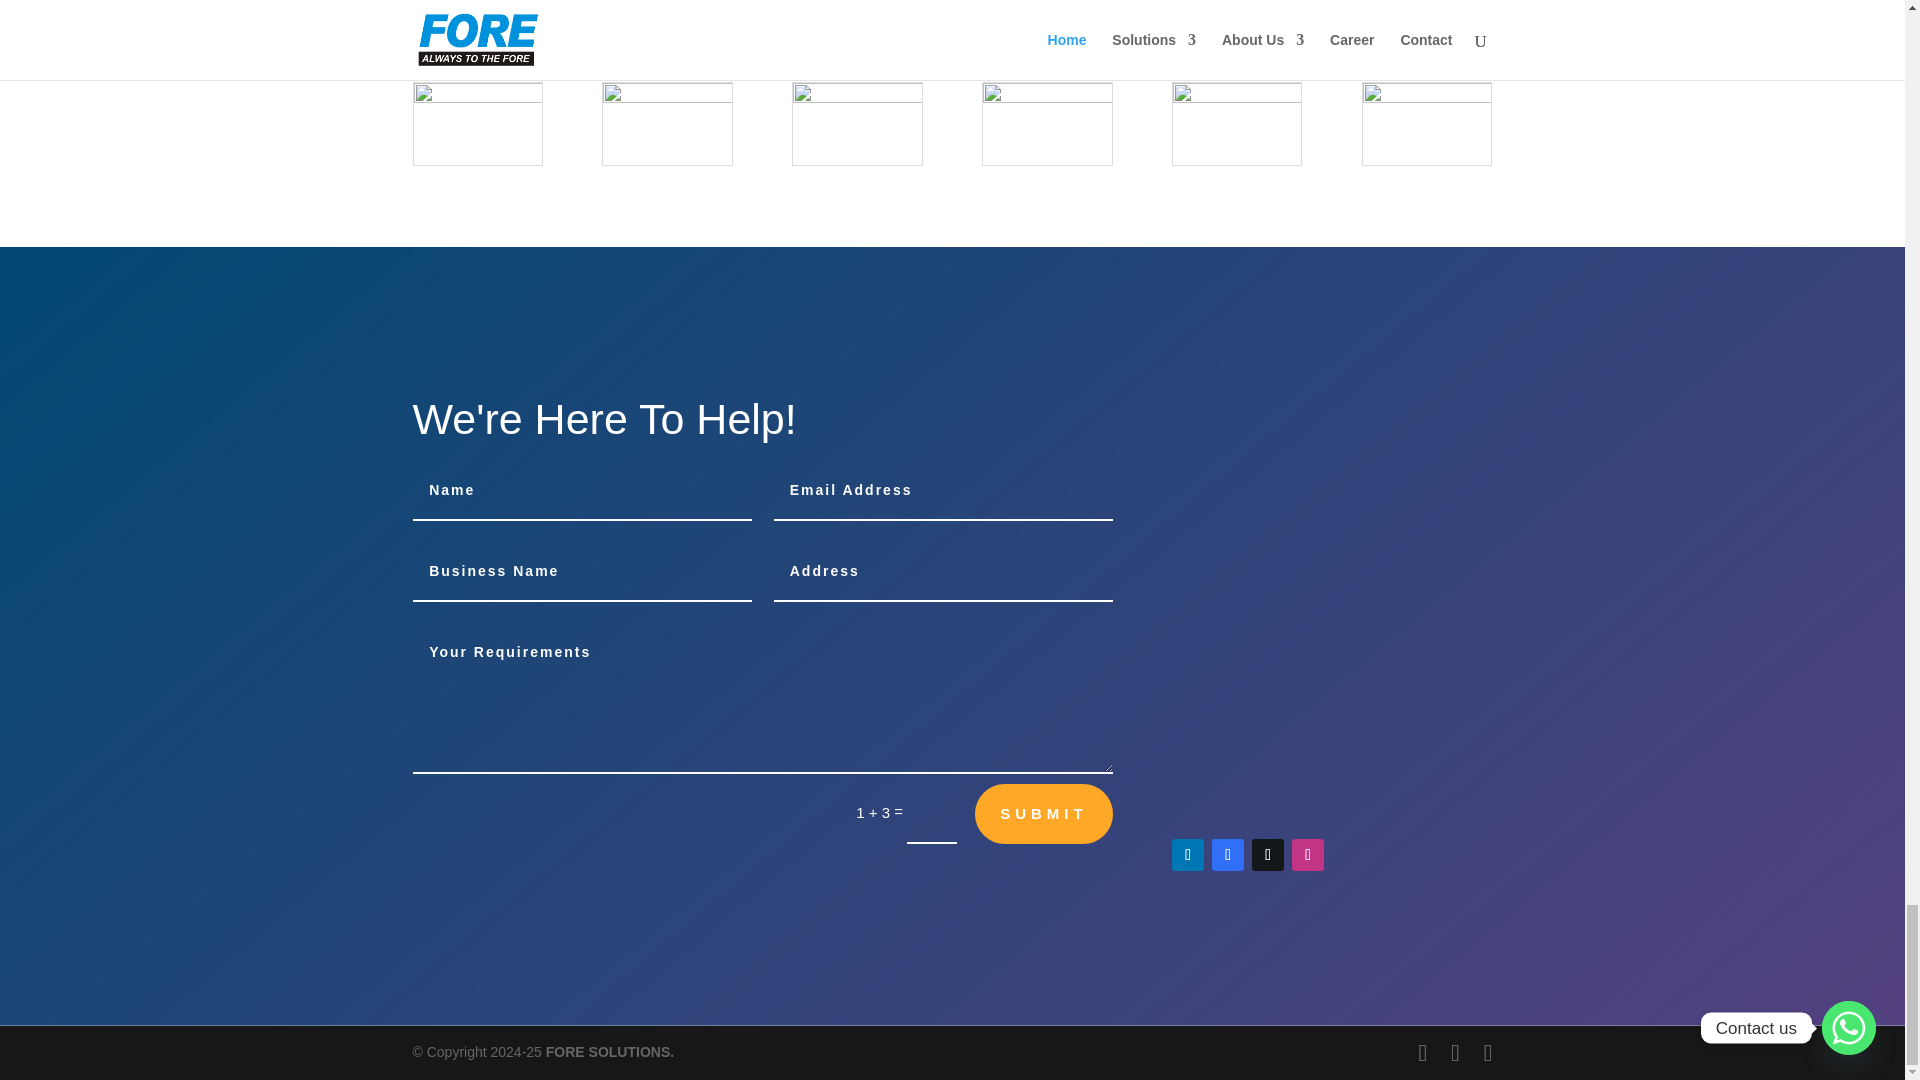  What do you see at coordinates (609, 1052) in the screenshot?
I see `FORE SOLUTIONS.` at bounding box center [609, 1052].